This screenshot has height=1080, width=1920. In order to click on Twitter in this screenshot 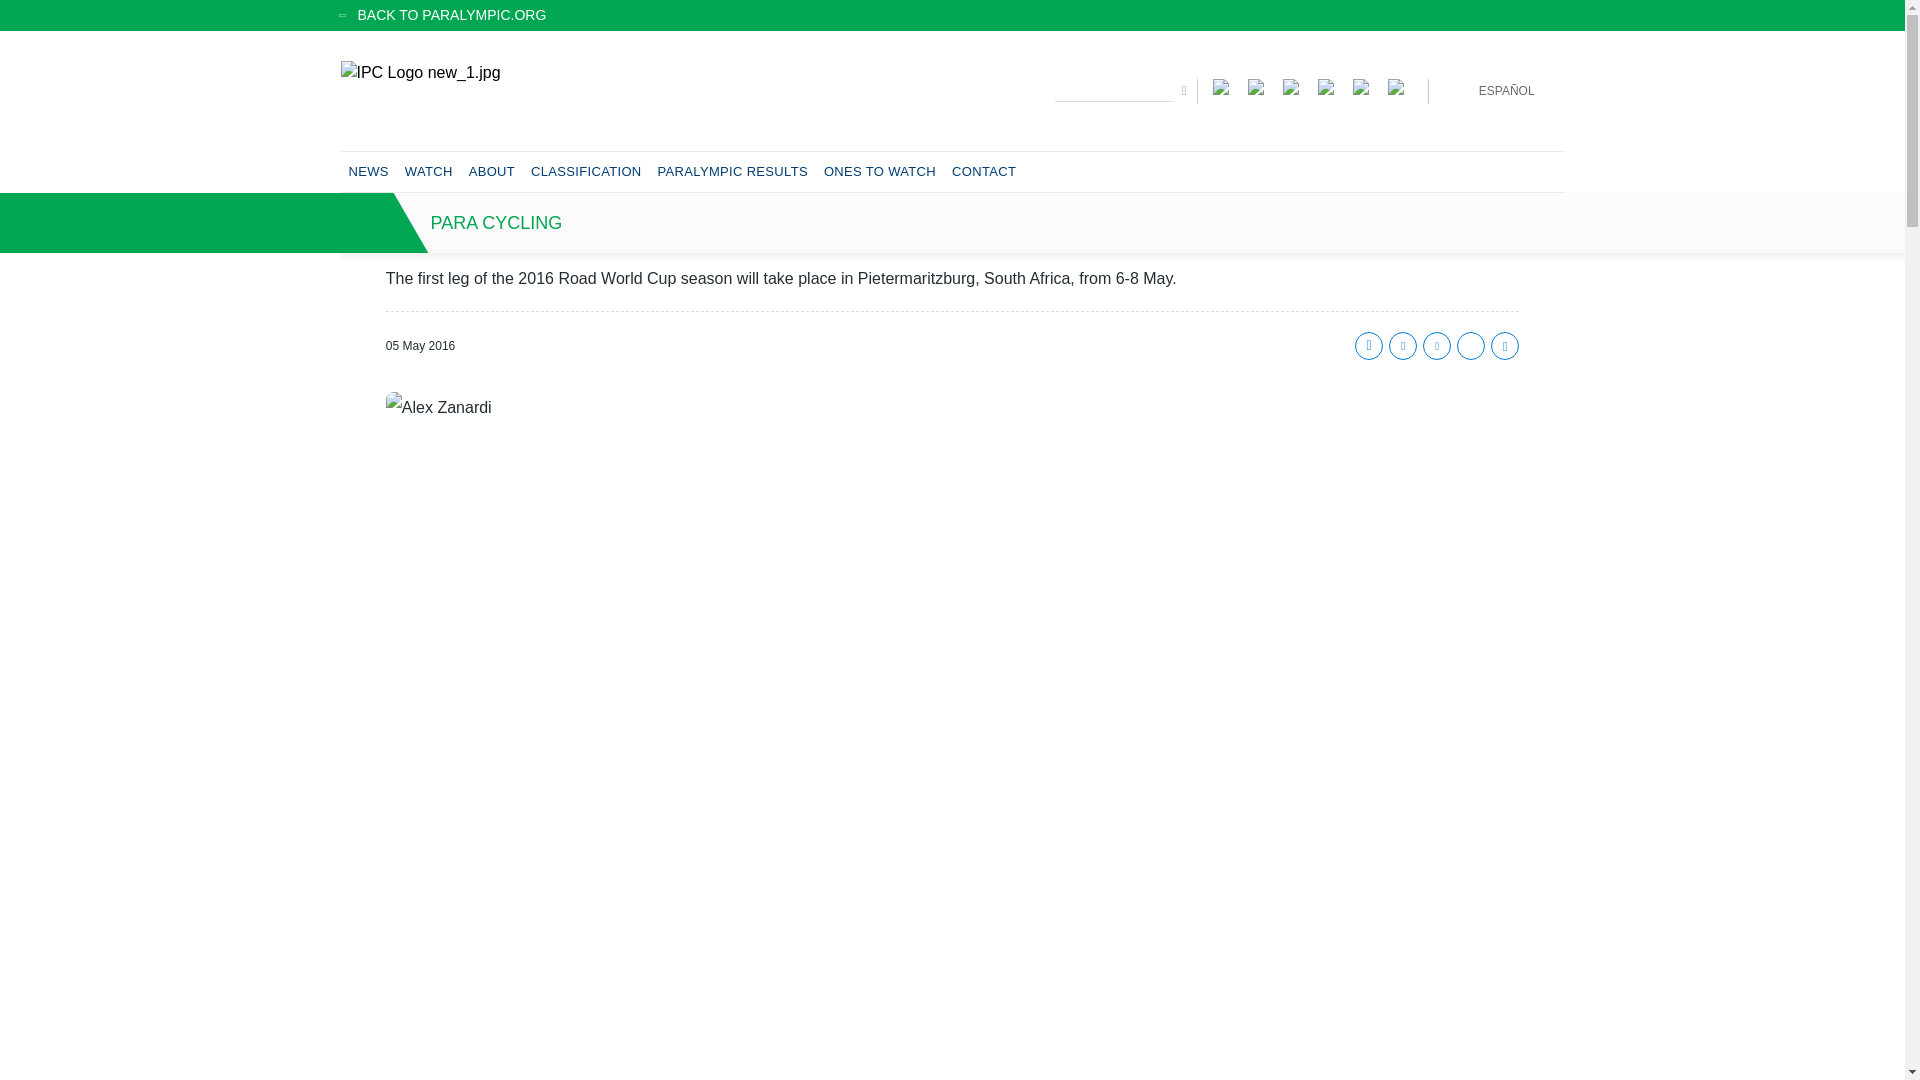, I will do `click(1294, 85)`.